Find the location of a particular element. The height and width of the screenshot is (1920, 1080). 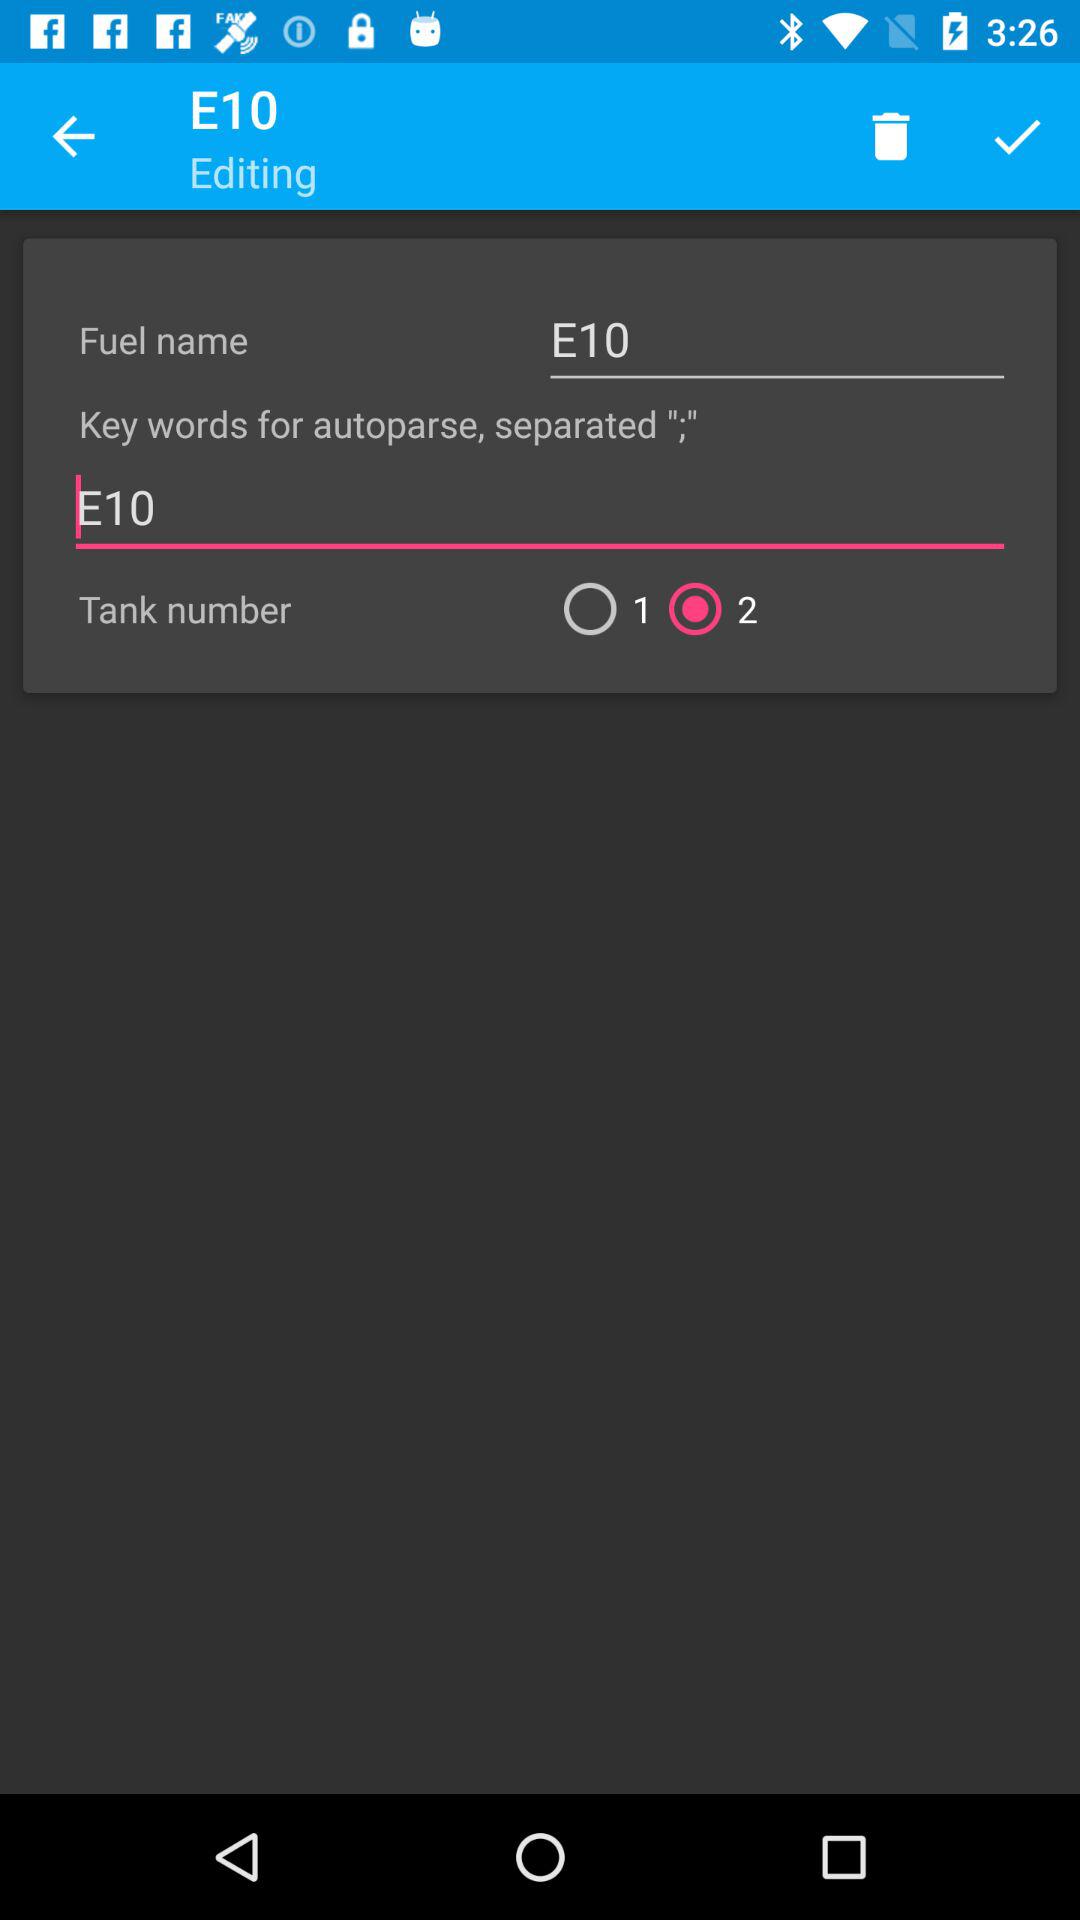

turn off the app to the left of the e10 icon is located at coordinates (73, 136).